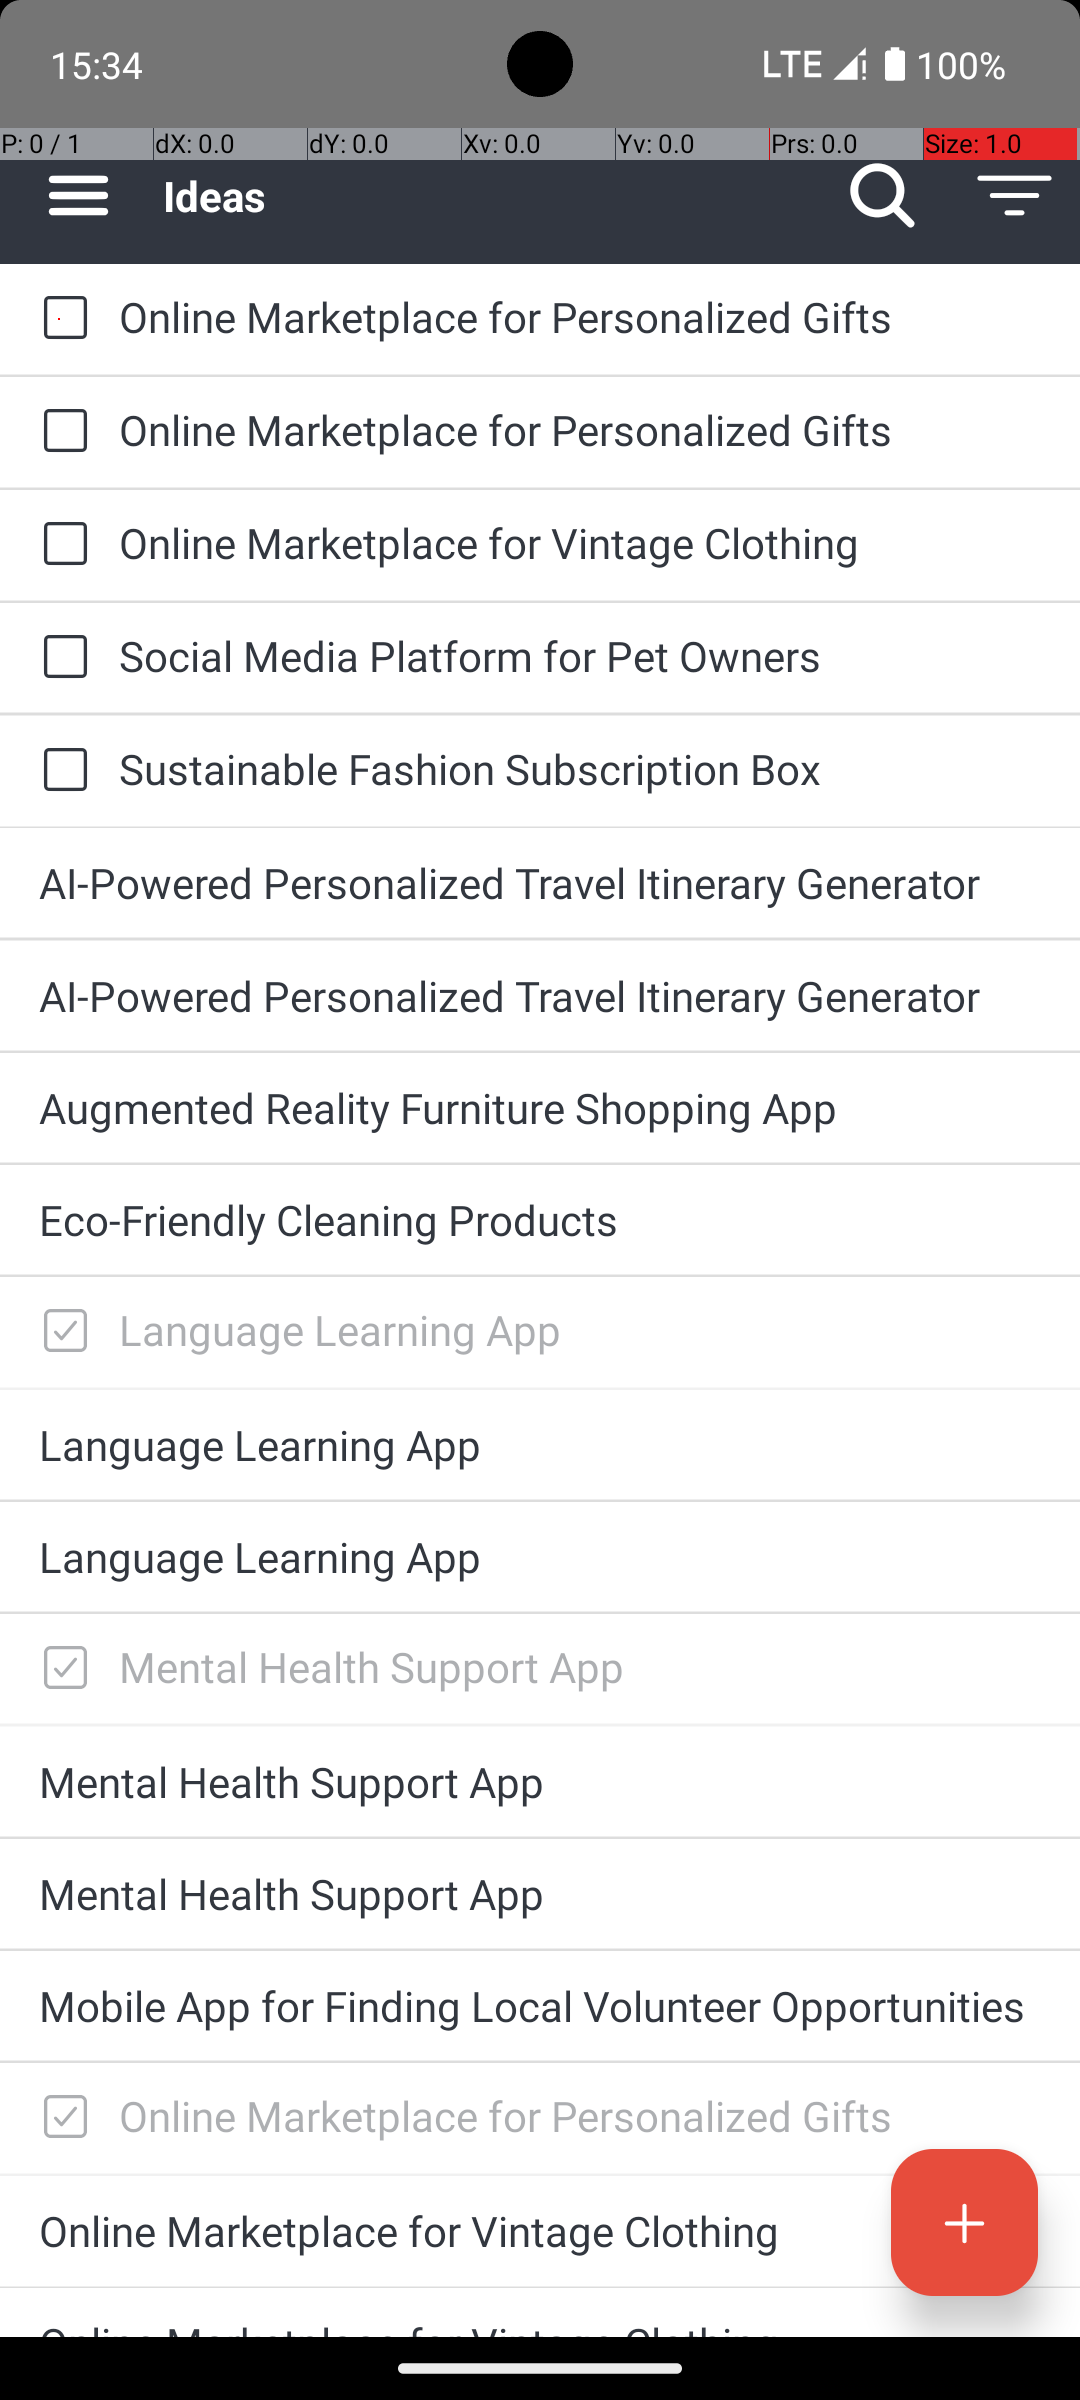 This screenshot has width=1080, height=2400. Describe the element at coordinates (580, 316) in the screenshot. I see `Online Marketplace for Personalized Gifts` at that location.